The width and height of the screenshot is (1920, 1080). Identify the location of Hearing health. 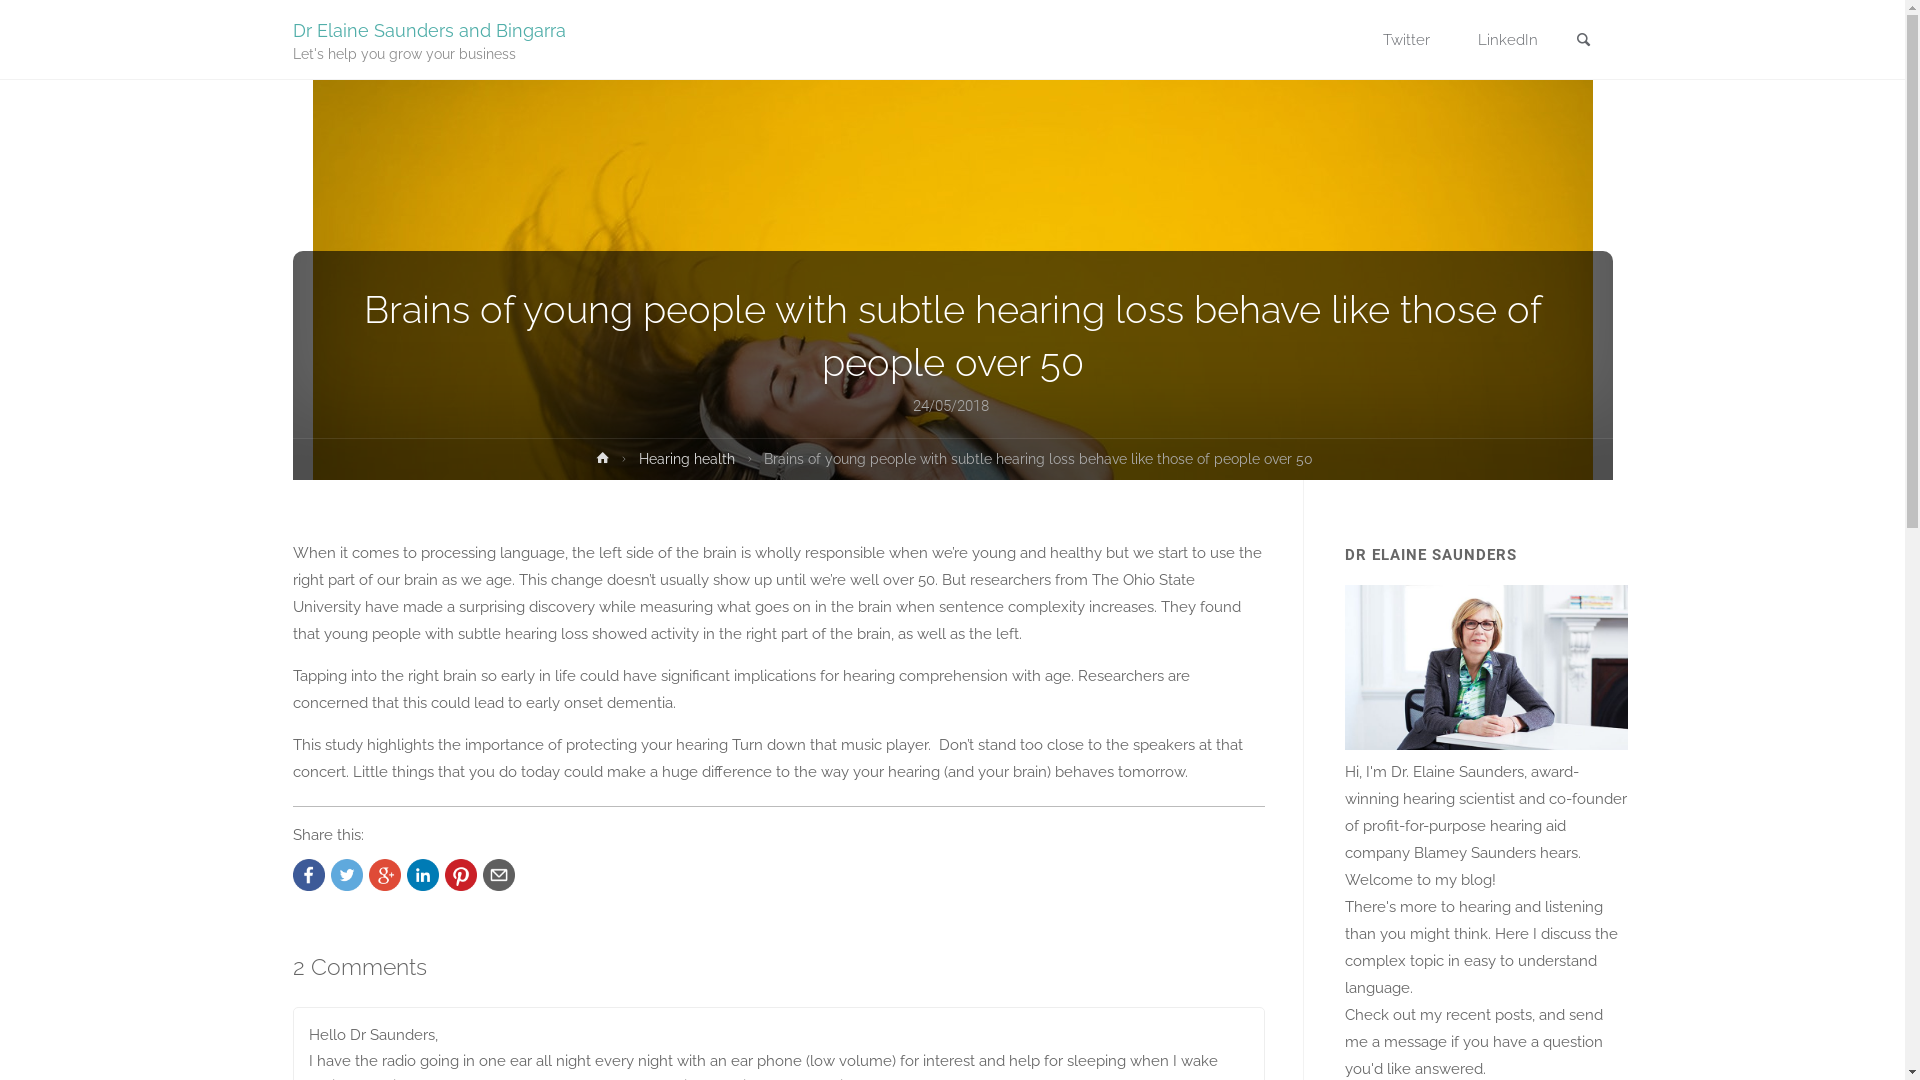
(687, 462).